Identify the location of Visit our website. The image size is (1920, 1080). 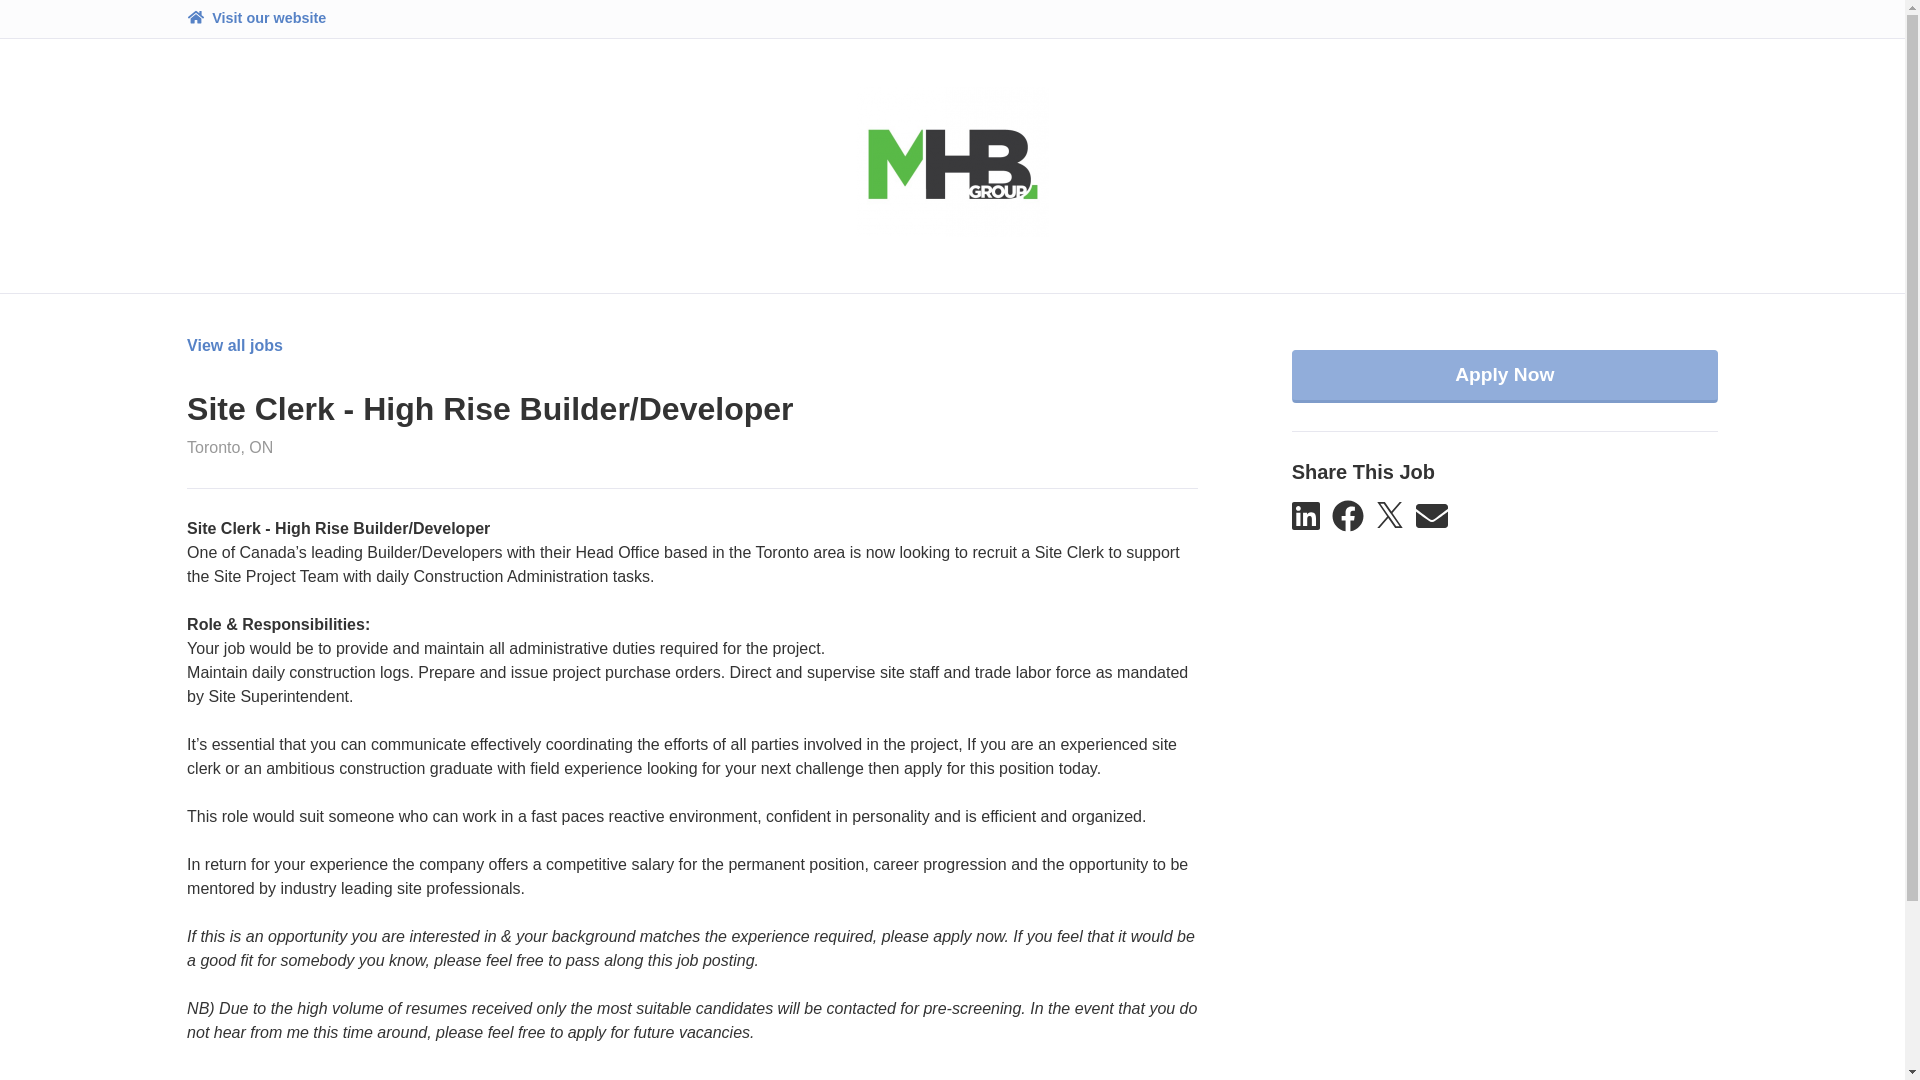
(256, 18).